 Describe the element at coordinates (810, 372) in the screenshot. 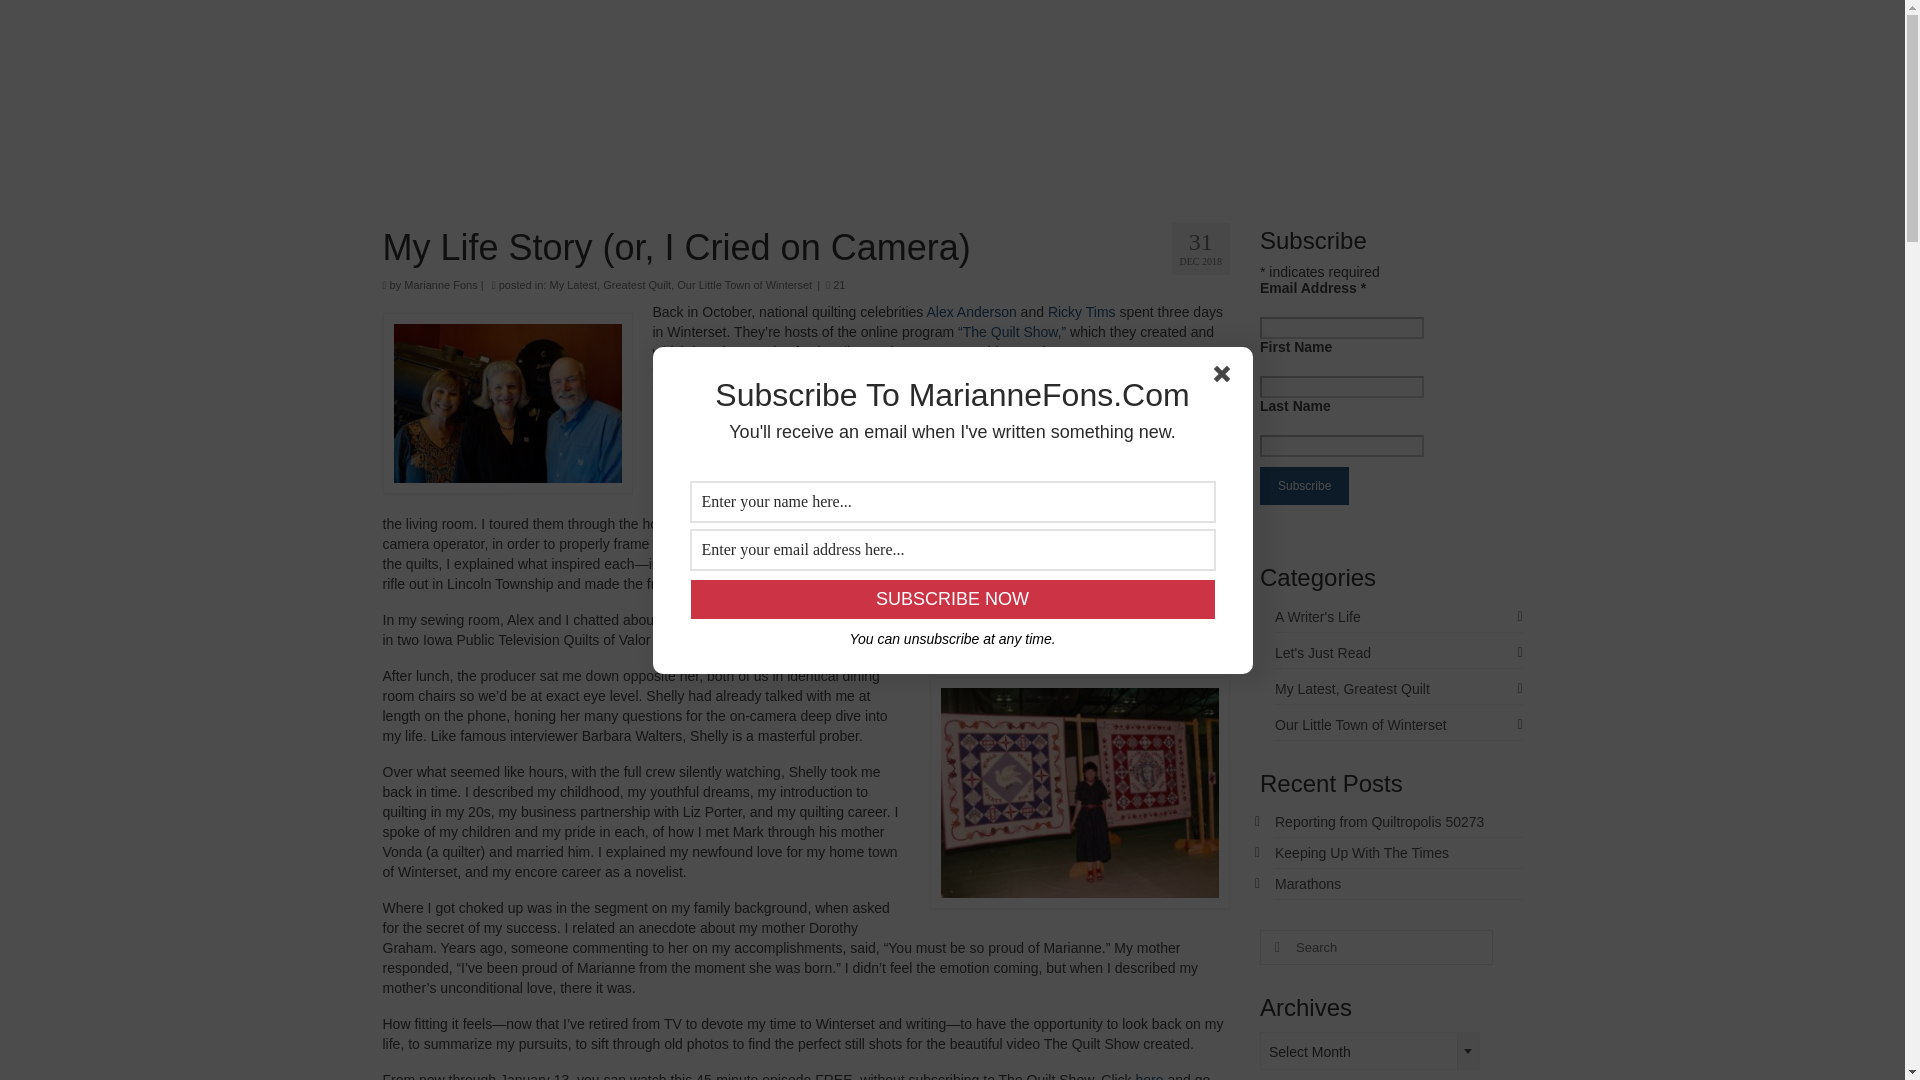

I see `Piece Works` at that location.